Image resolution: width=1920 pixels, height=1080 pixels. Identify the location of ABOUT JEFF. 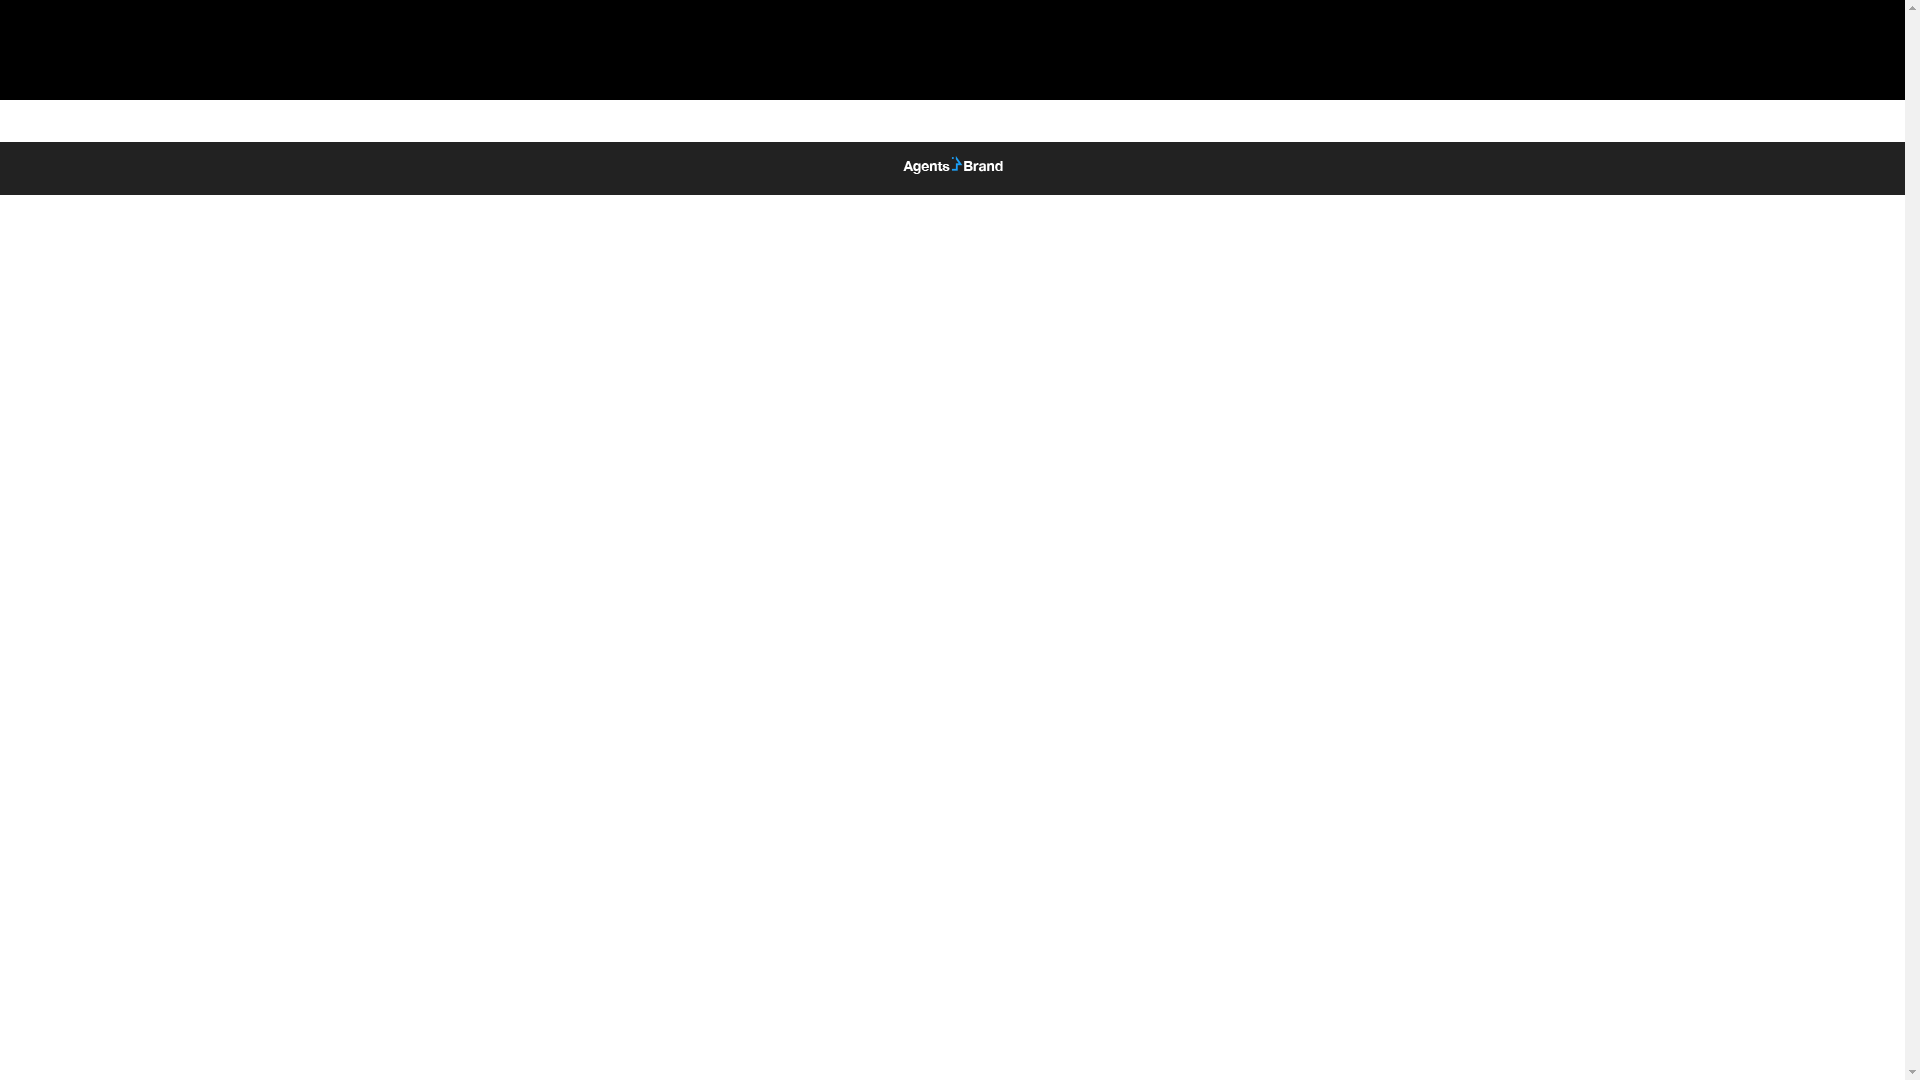
(986, 50).